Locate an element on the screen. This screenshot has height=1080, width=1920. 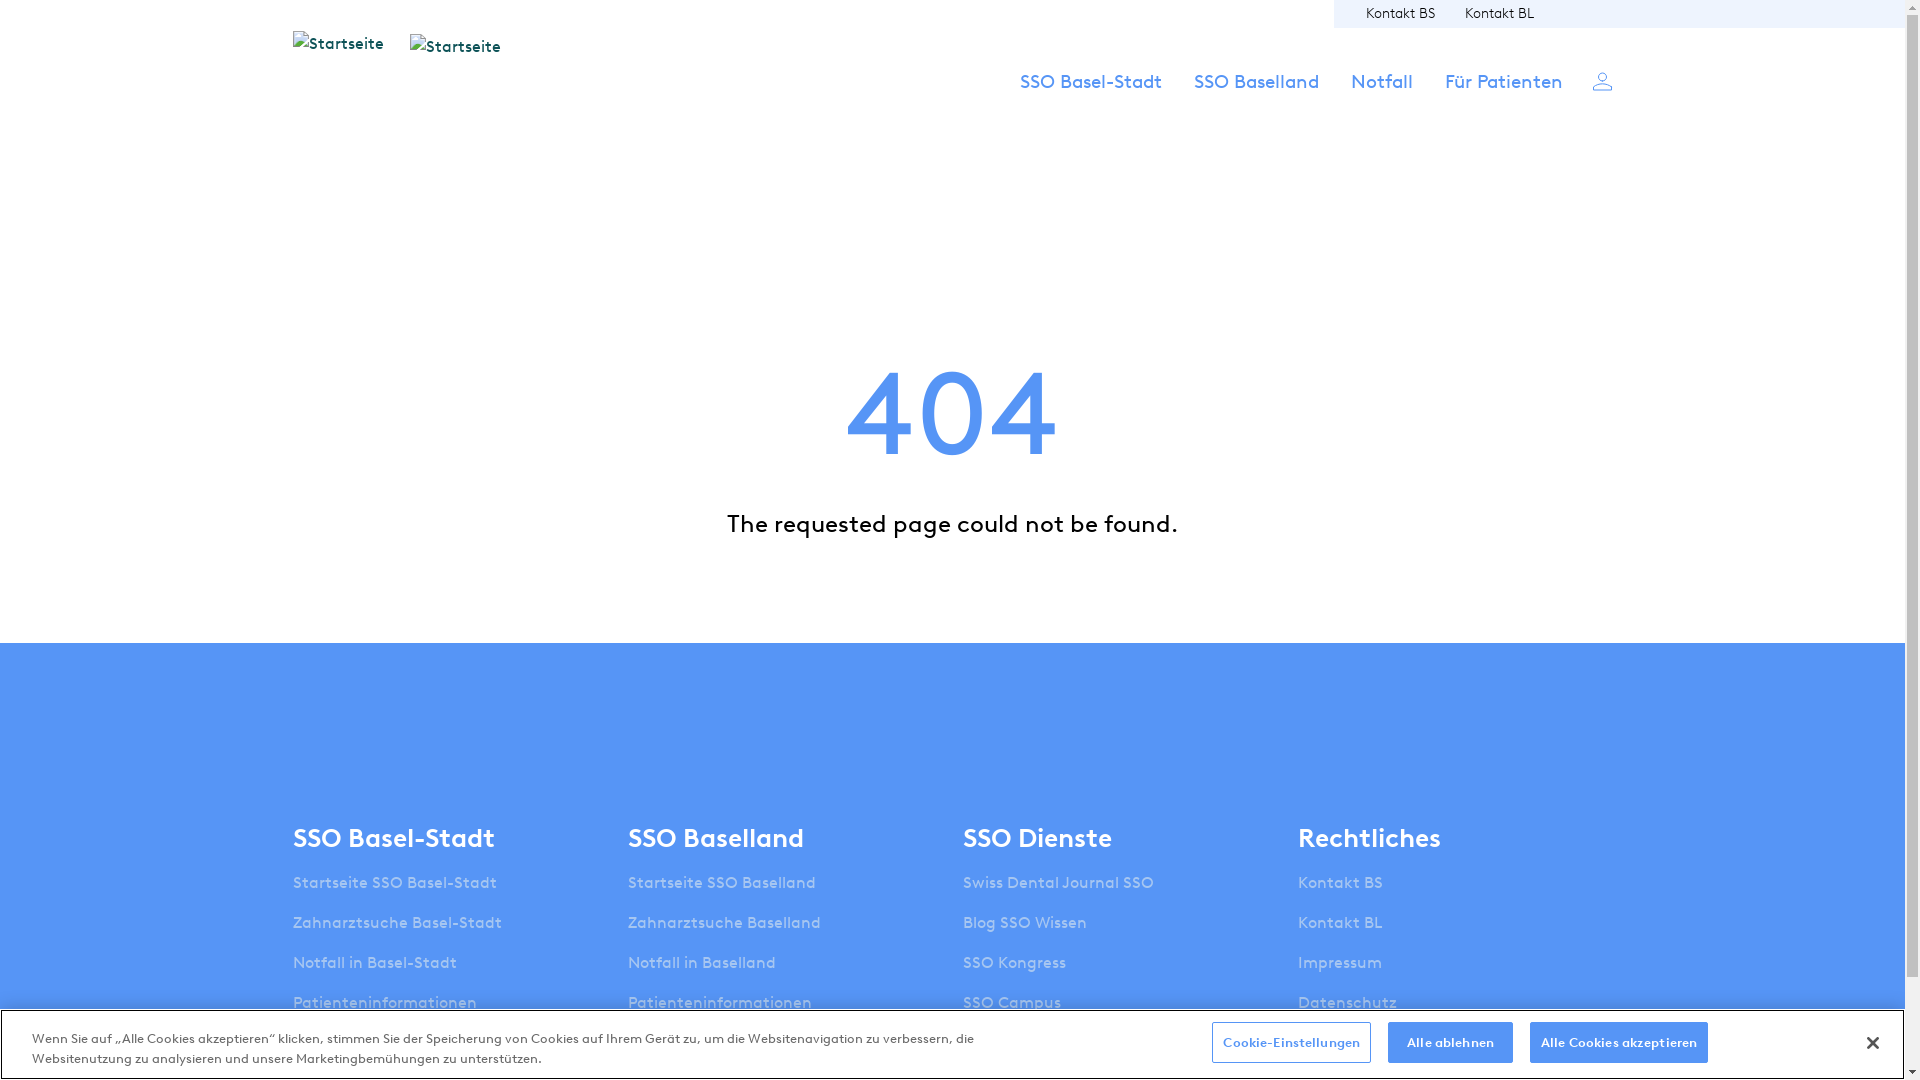
SSO Kongress is located at coordinates (1014, 963).